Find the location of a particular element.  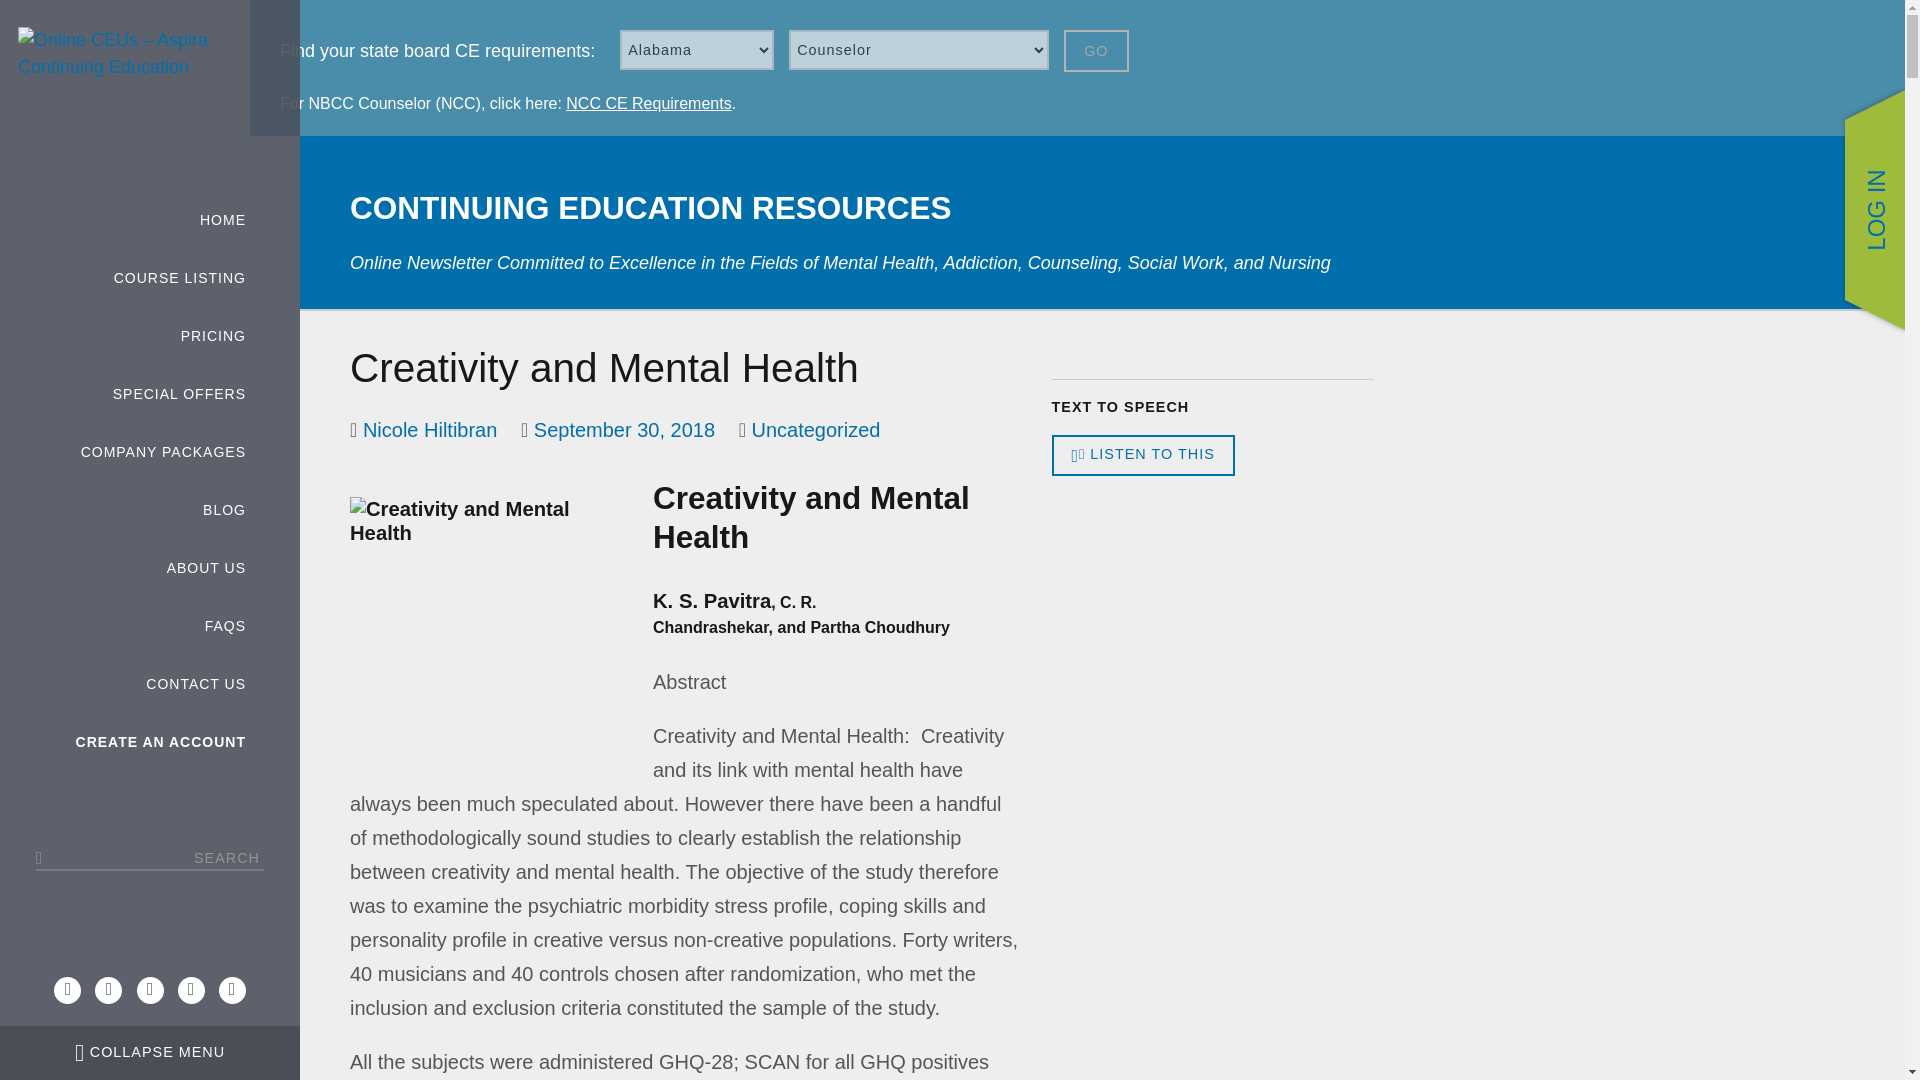

ABOUT US is located at coordinates (150, 569).